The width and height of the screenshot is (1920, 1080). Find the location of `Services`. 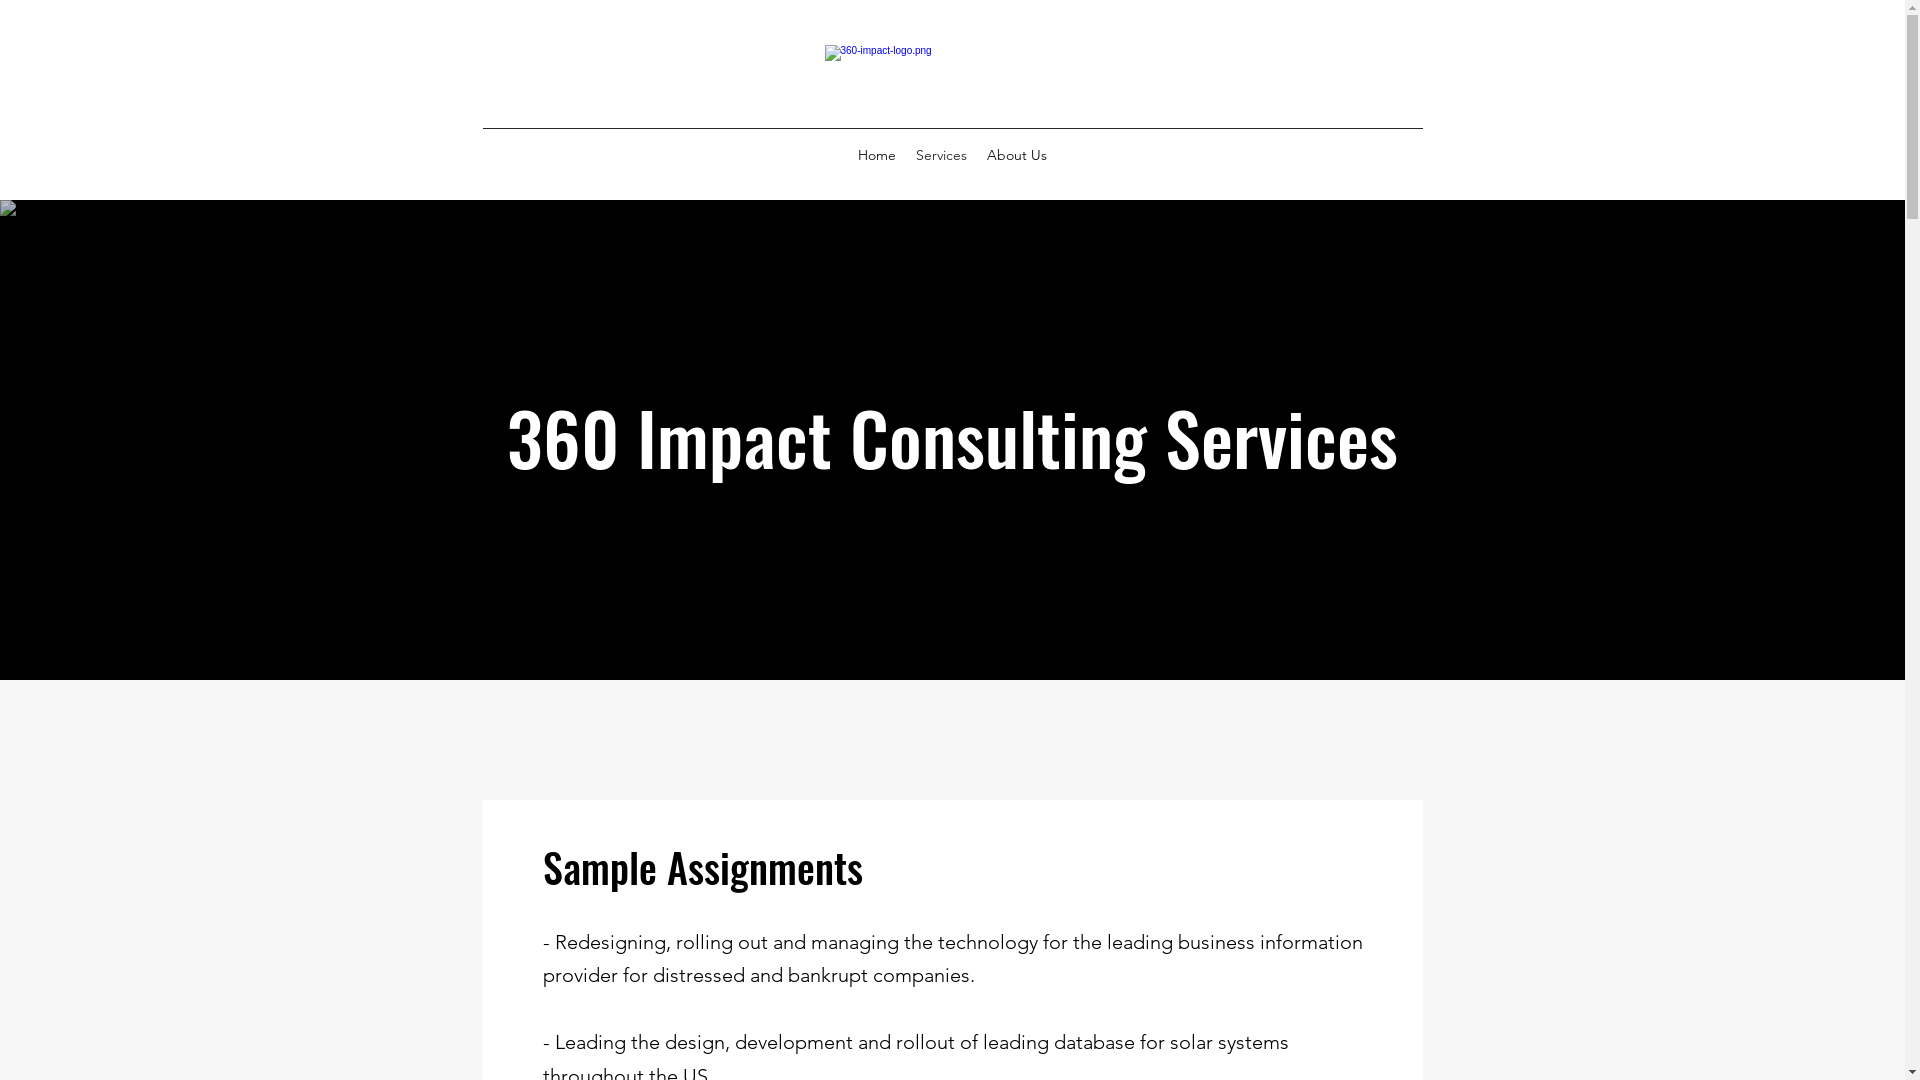

Services is located at coordinates (942, 155).